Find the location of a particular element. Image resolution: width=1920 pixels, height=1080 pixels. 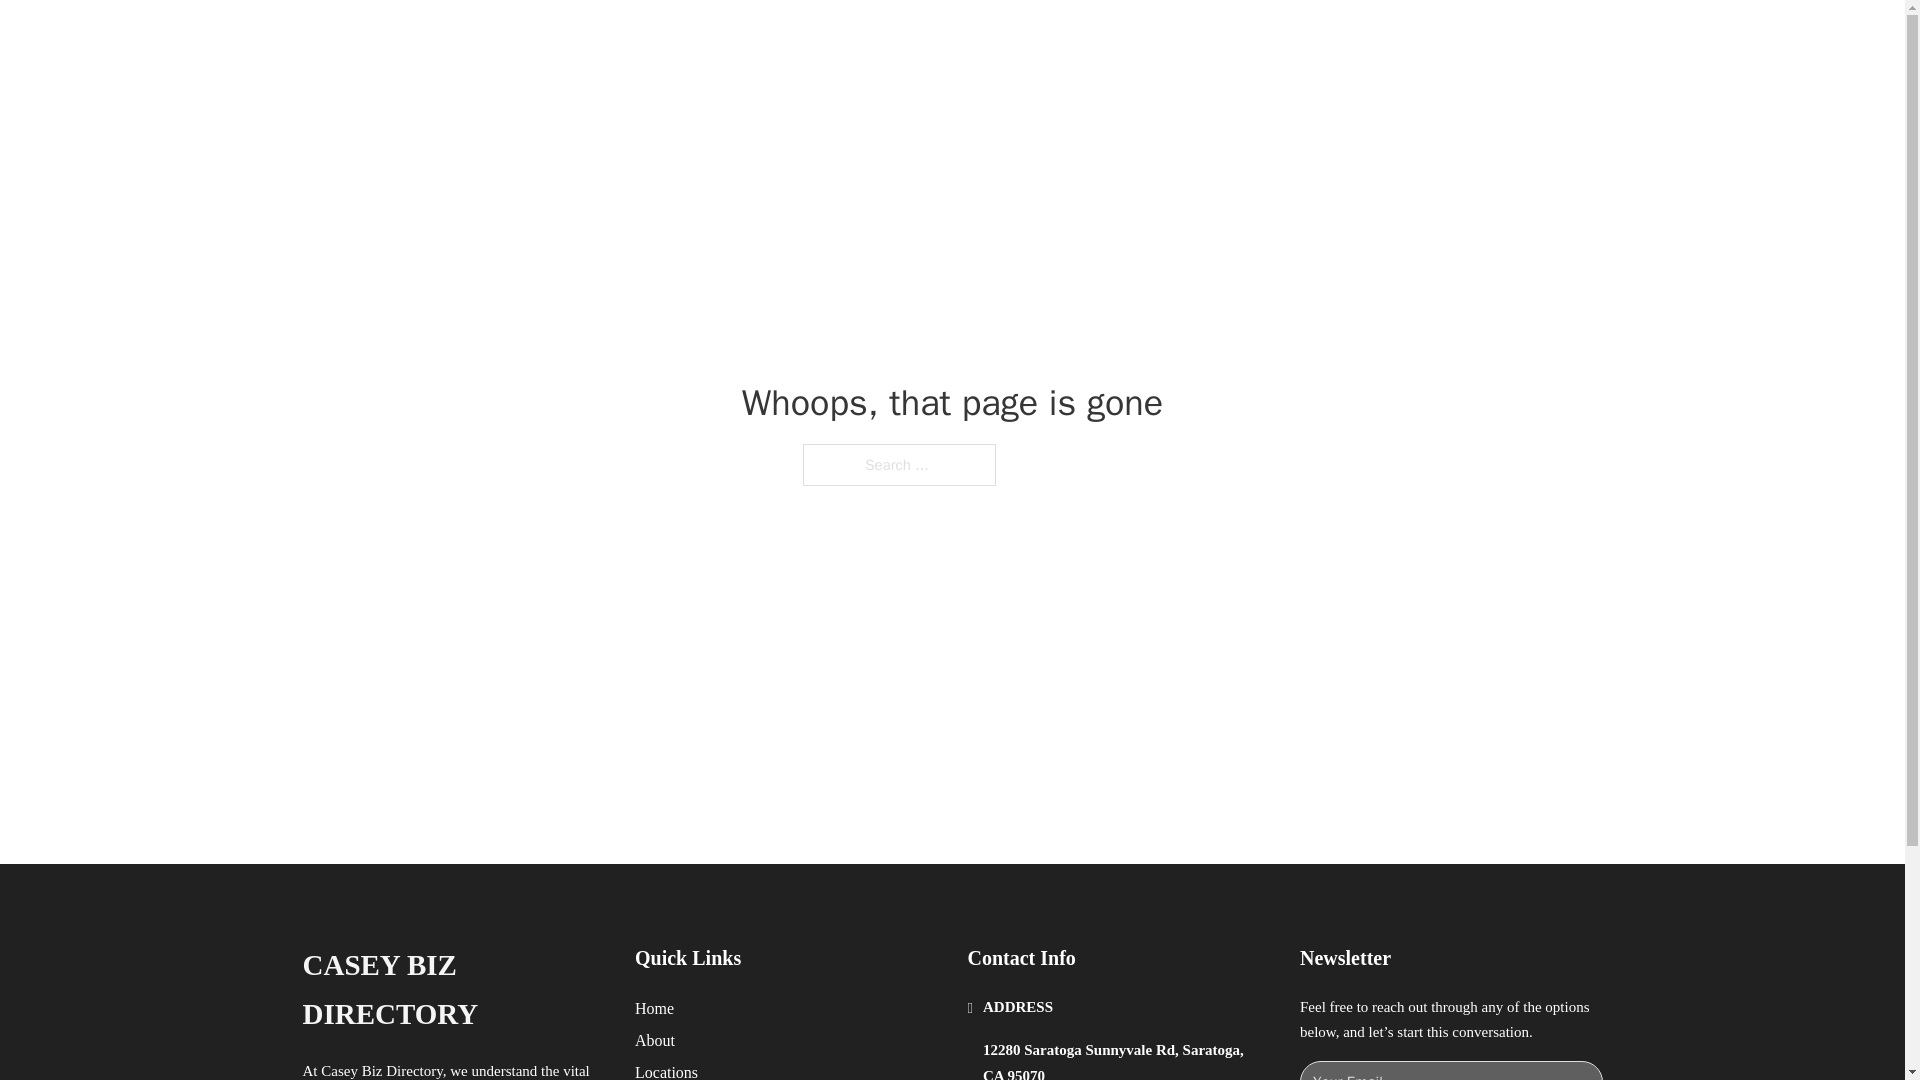

Home is located at coordinates (654, 1008).